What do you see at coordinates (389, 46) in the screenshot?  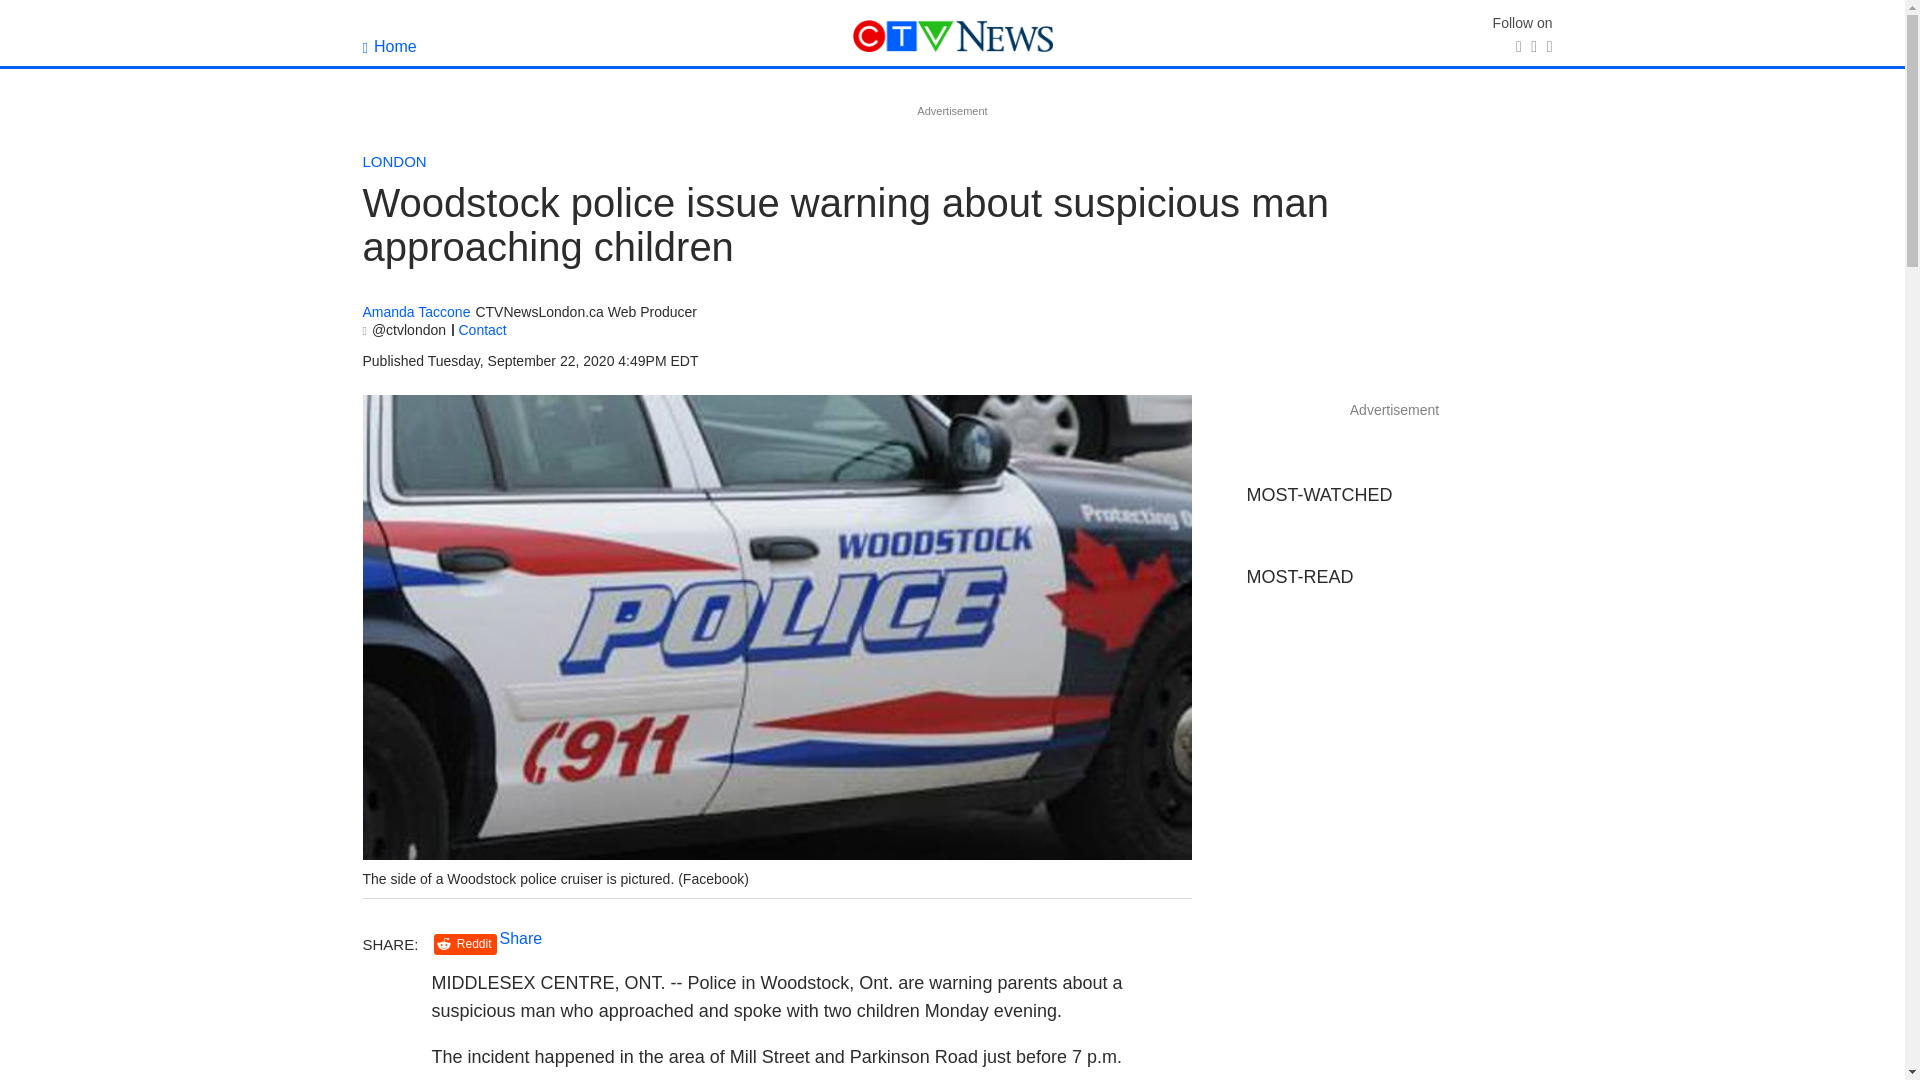 I see `Home` at bounding box center [389, 46].